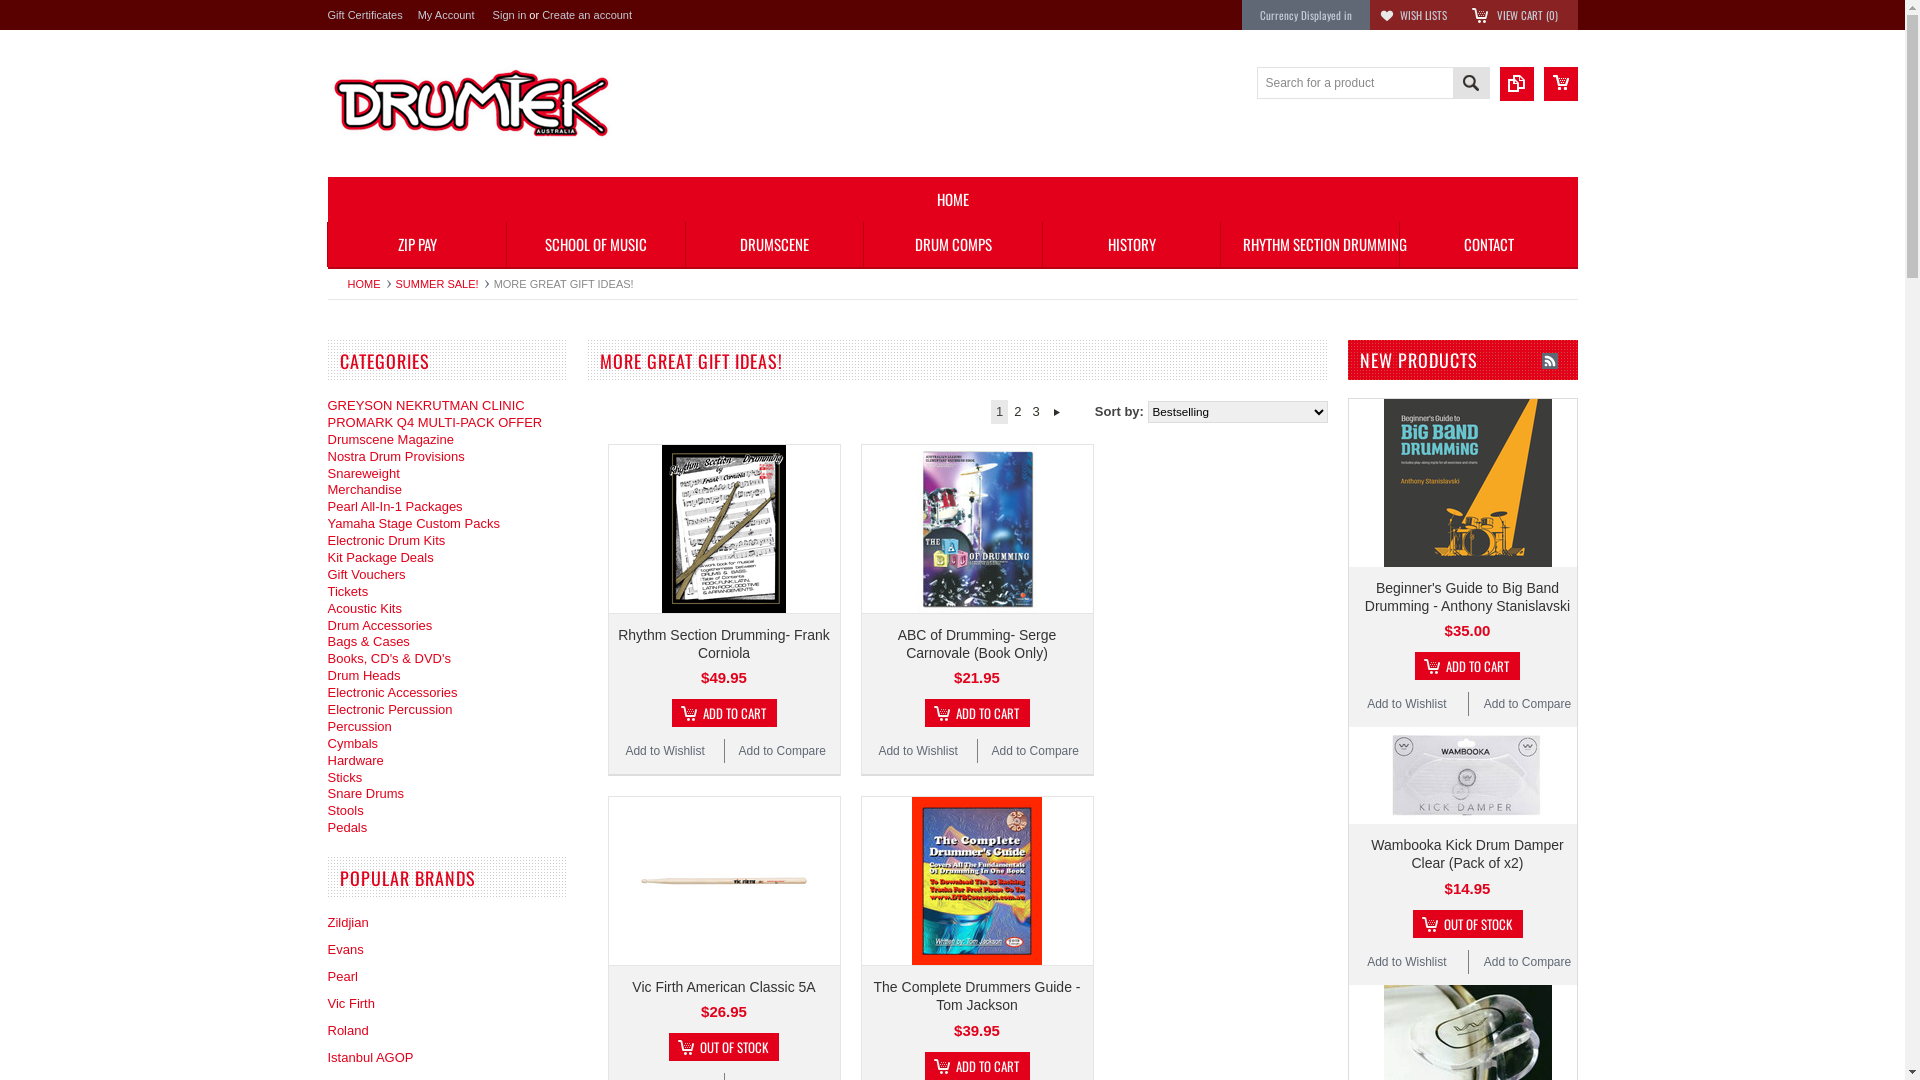  Describe the element at coordinates (587, 15) in the screenshot. I see `Create an account` at that location.